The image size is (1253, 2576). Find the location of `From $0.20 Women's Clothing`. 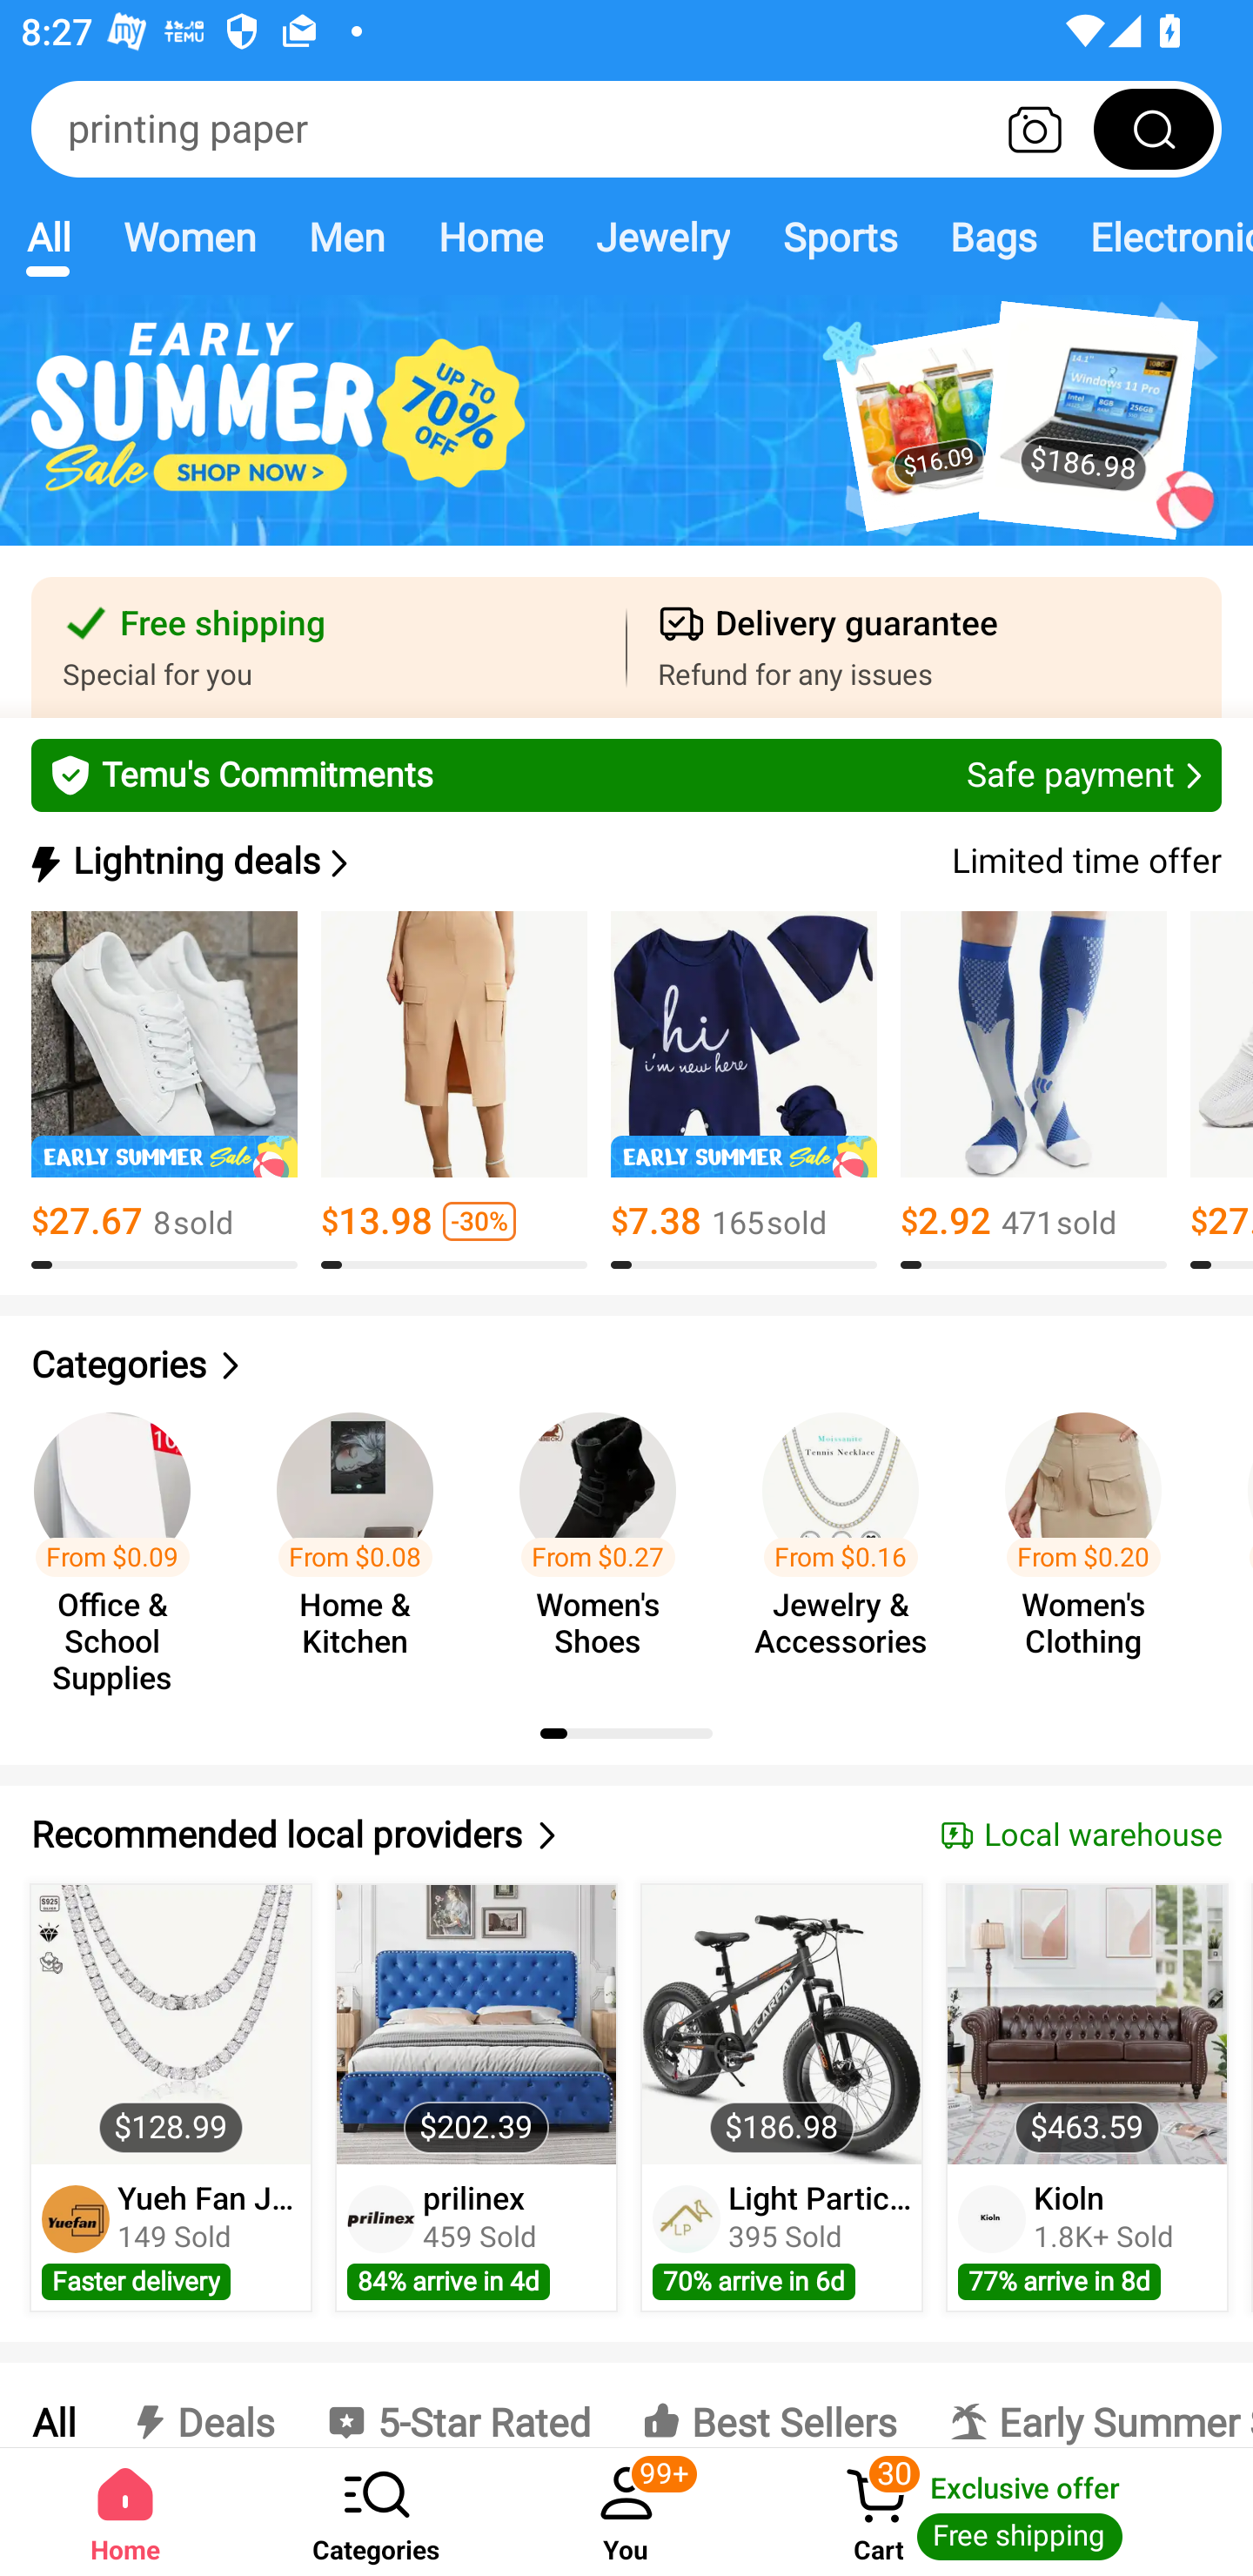

From $0.20 Women's Clothing is located at coordinates (1093, 1539).